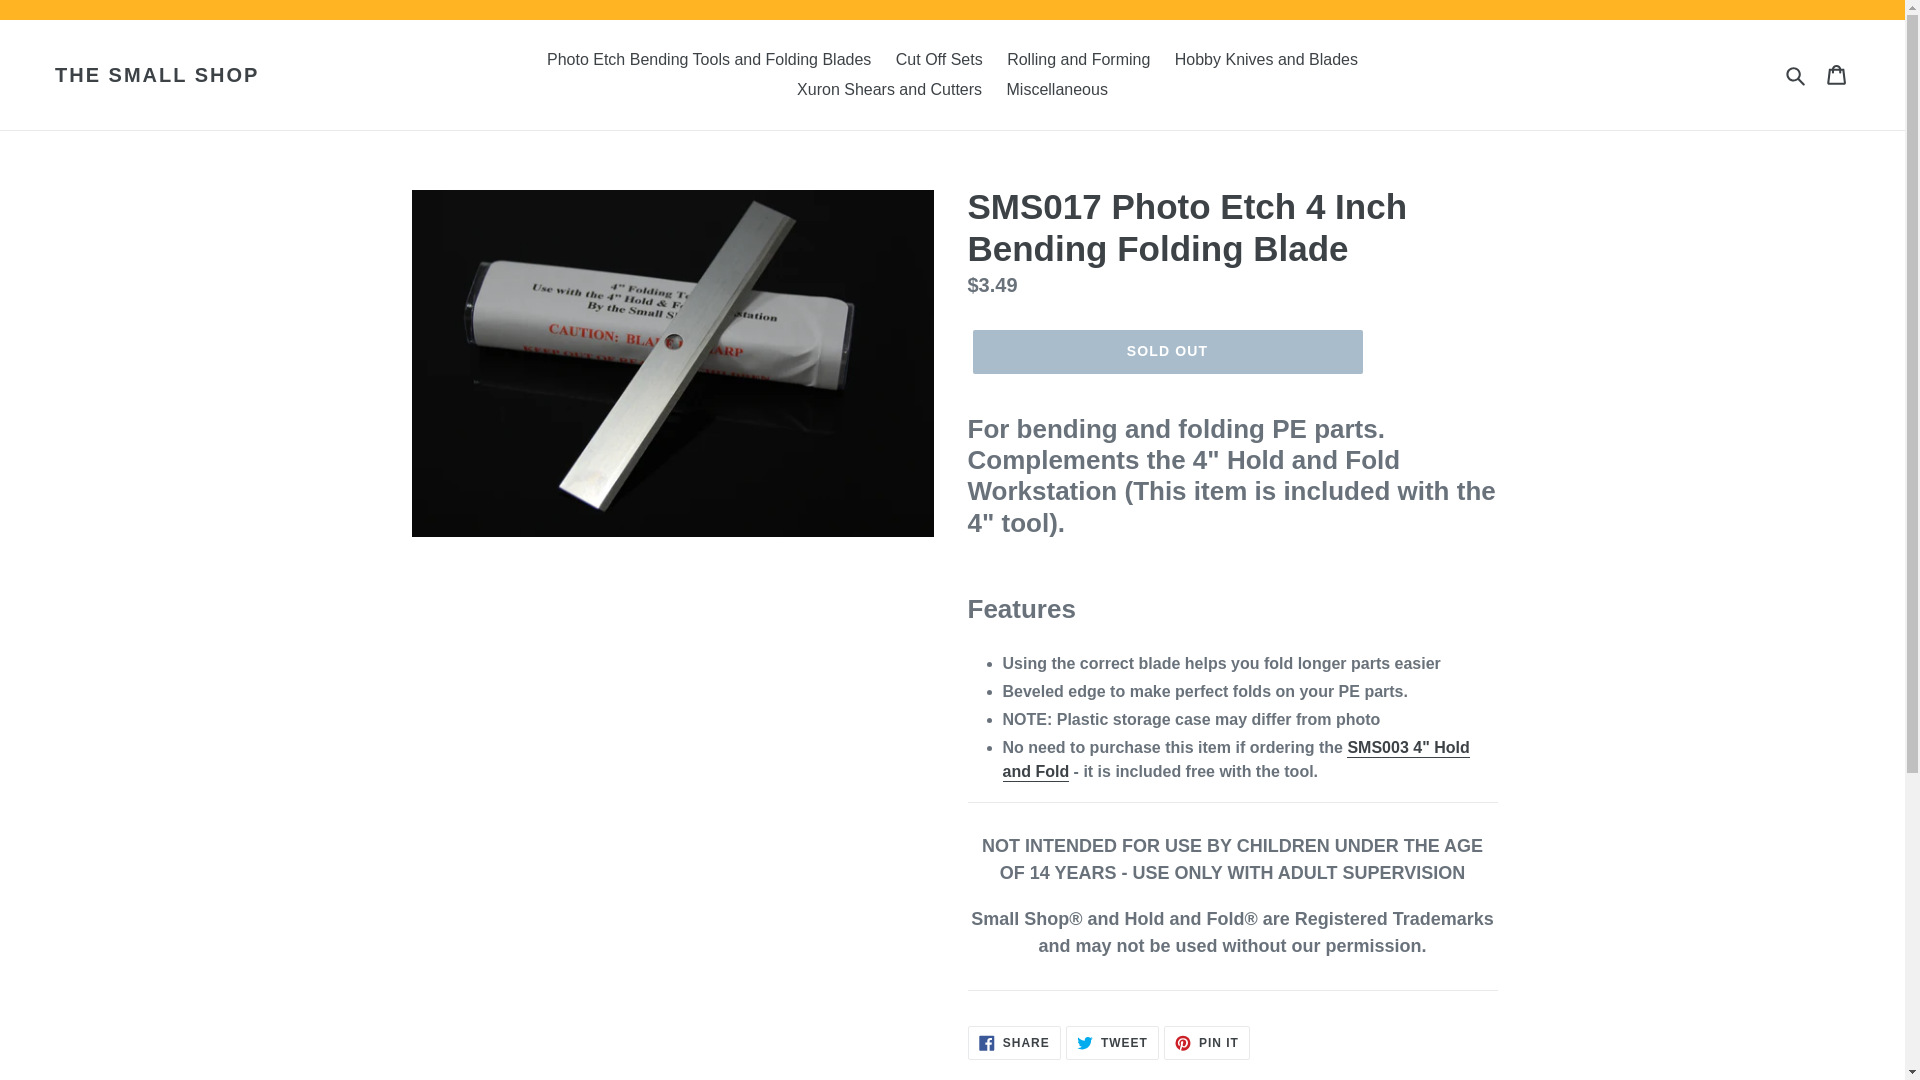 Image resolution: width=1920 pixels, height=1080 pixels. Describe the element at coordinates (938, 60) in the screenshot. I see `Rolling and Forming` at that location.